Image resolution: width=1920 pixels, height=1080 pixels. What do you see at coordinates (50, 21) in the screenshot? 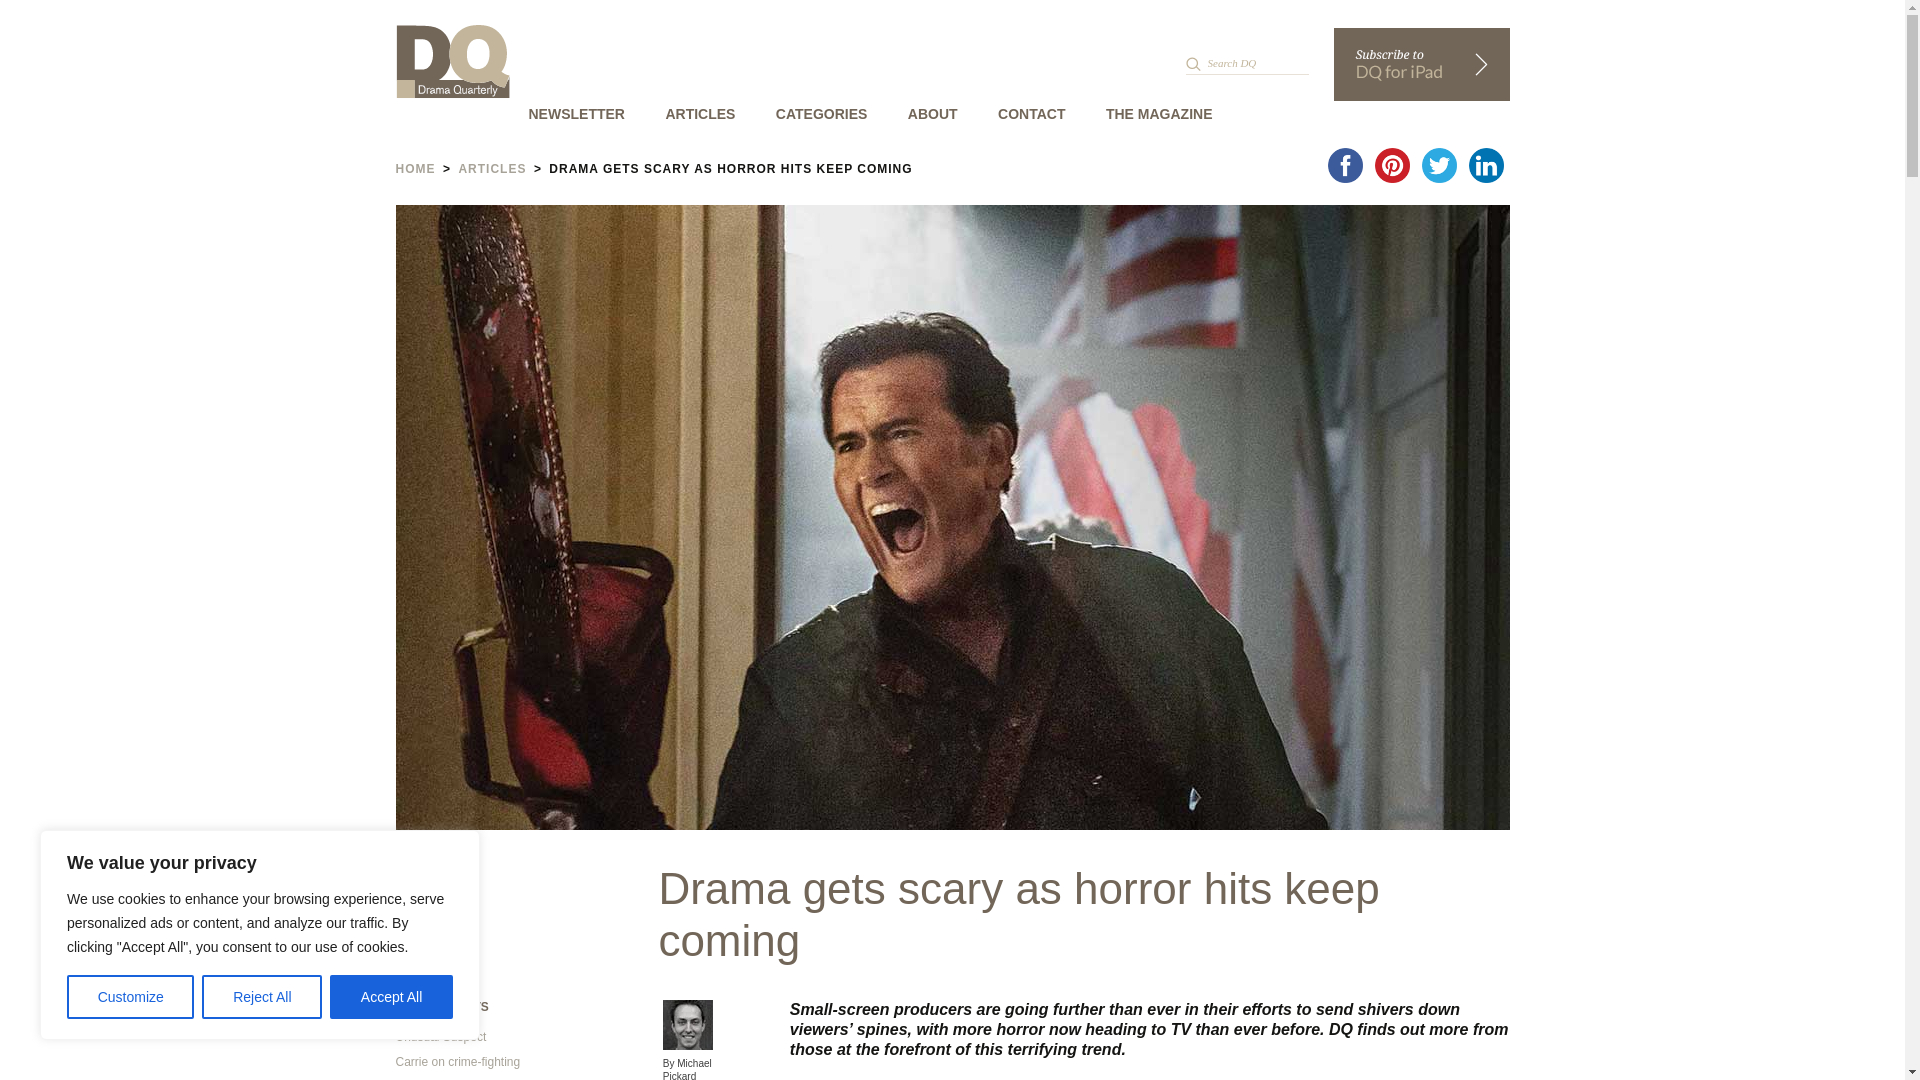
I see `Search` at bounding box center [50, 21].